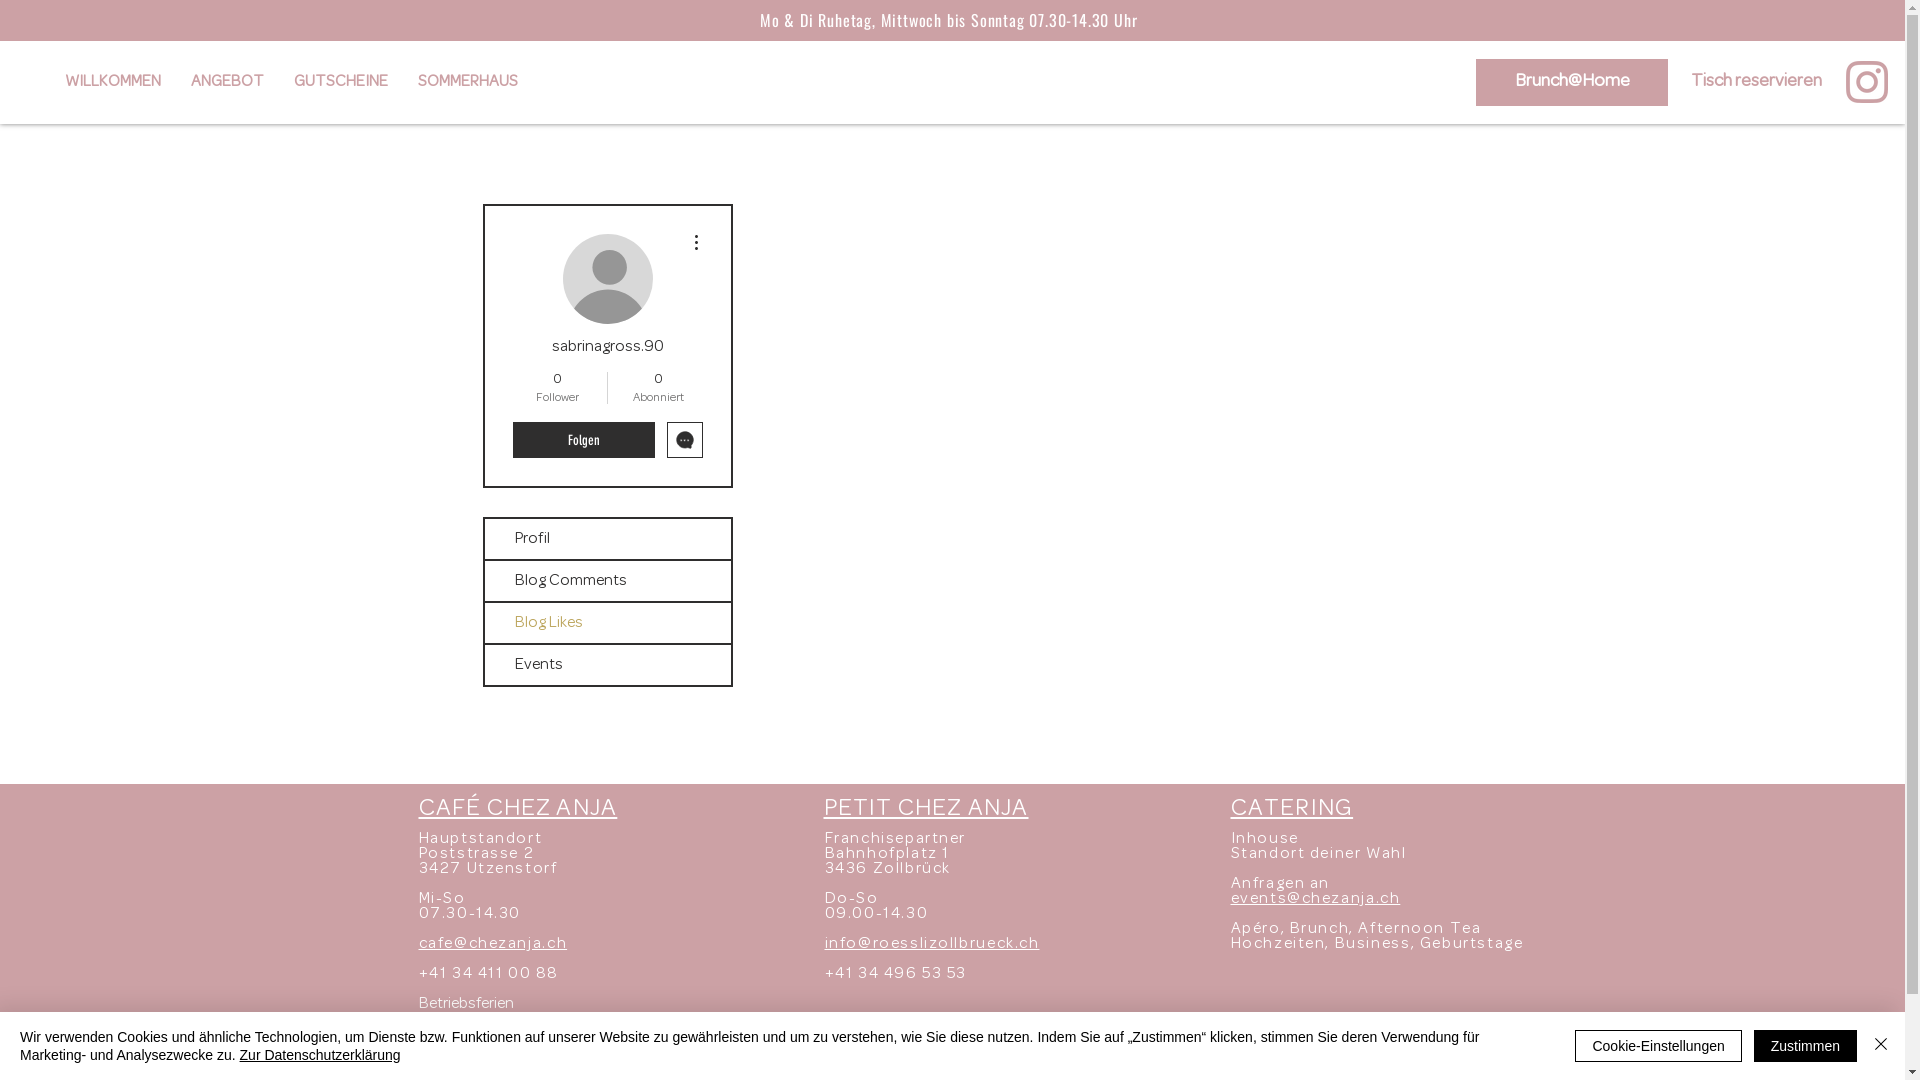 Image resolution: width=1920 pixels, height=1080 pixels. I want to click on info@roesslizollbrueck.ch, so click(932, 944).